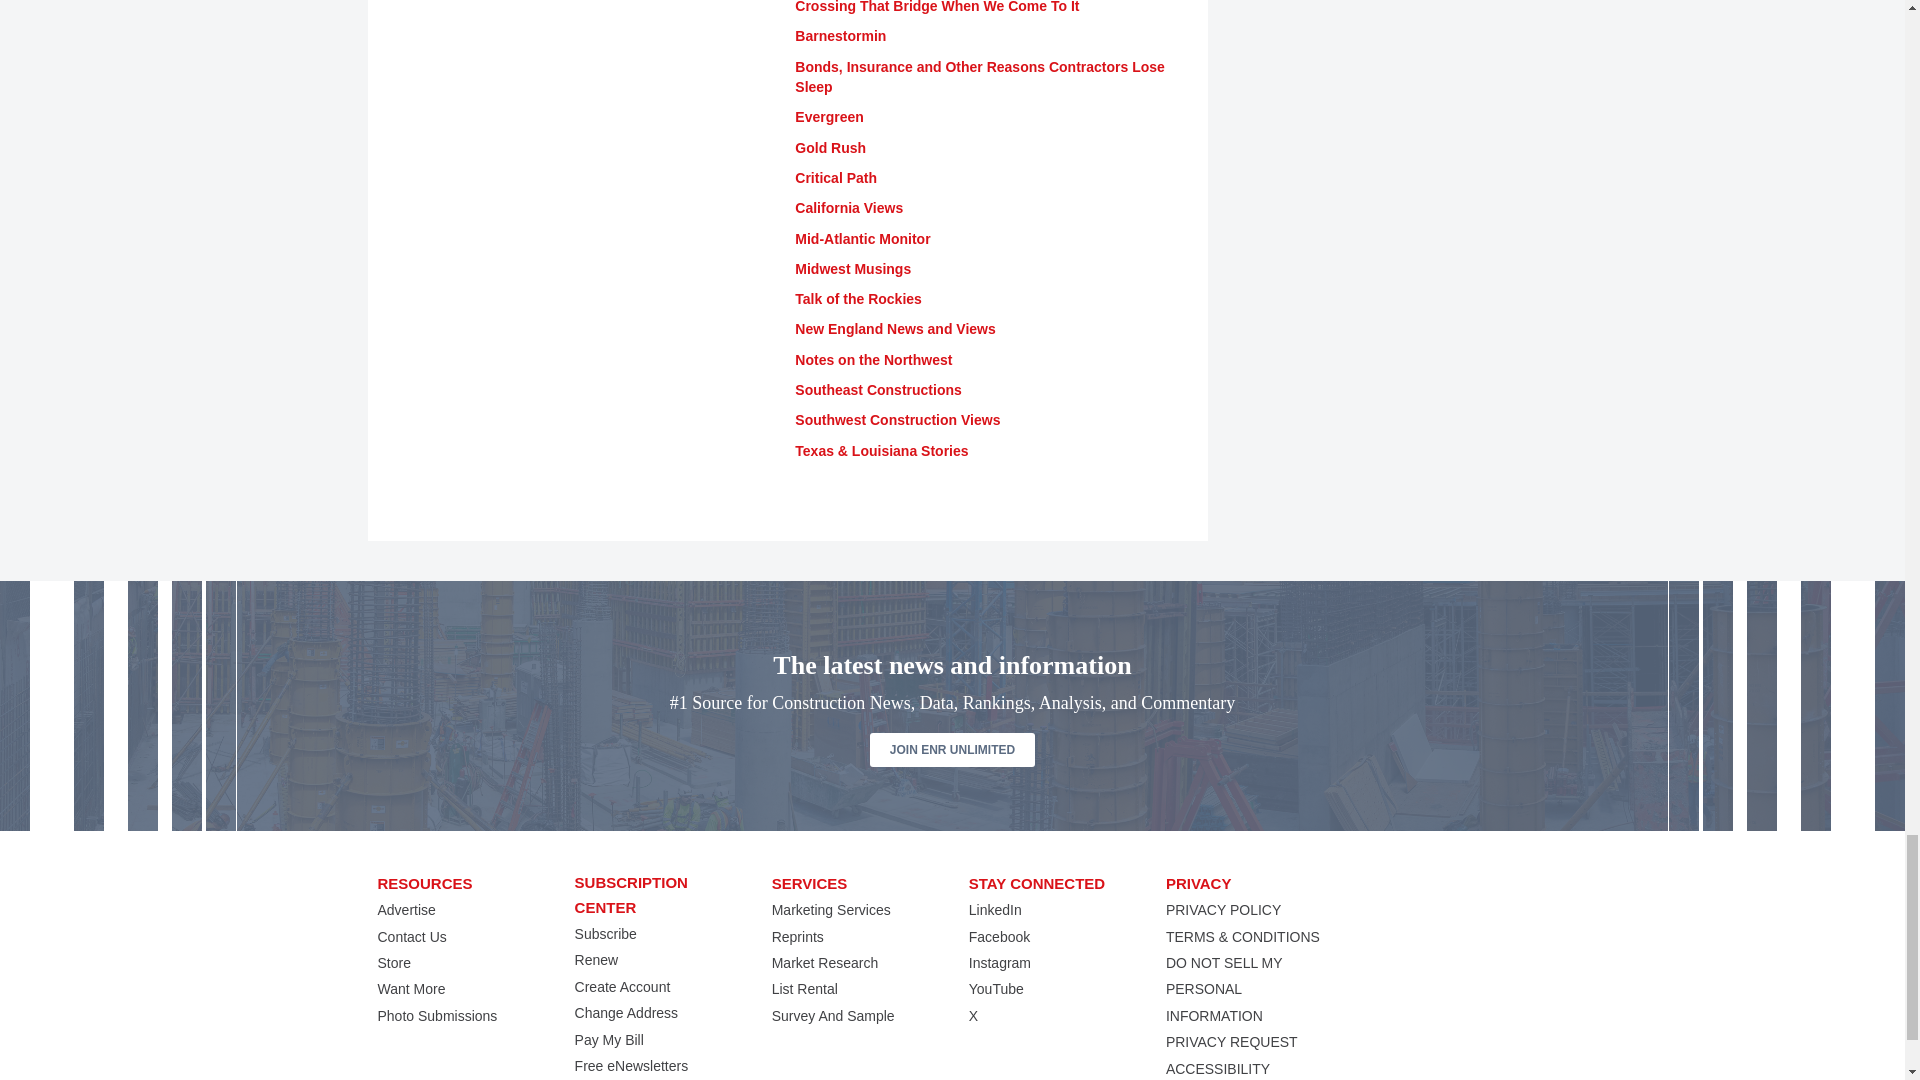 This screenshot has height=1080, width=1920. Describe the element at coordinates (840, 36) in the screenshot. I see `Barnestormin` at that location.